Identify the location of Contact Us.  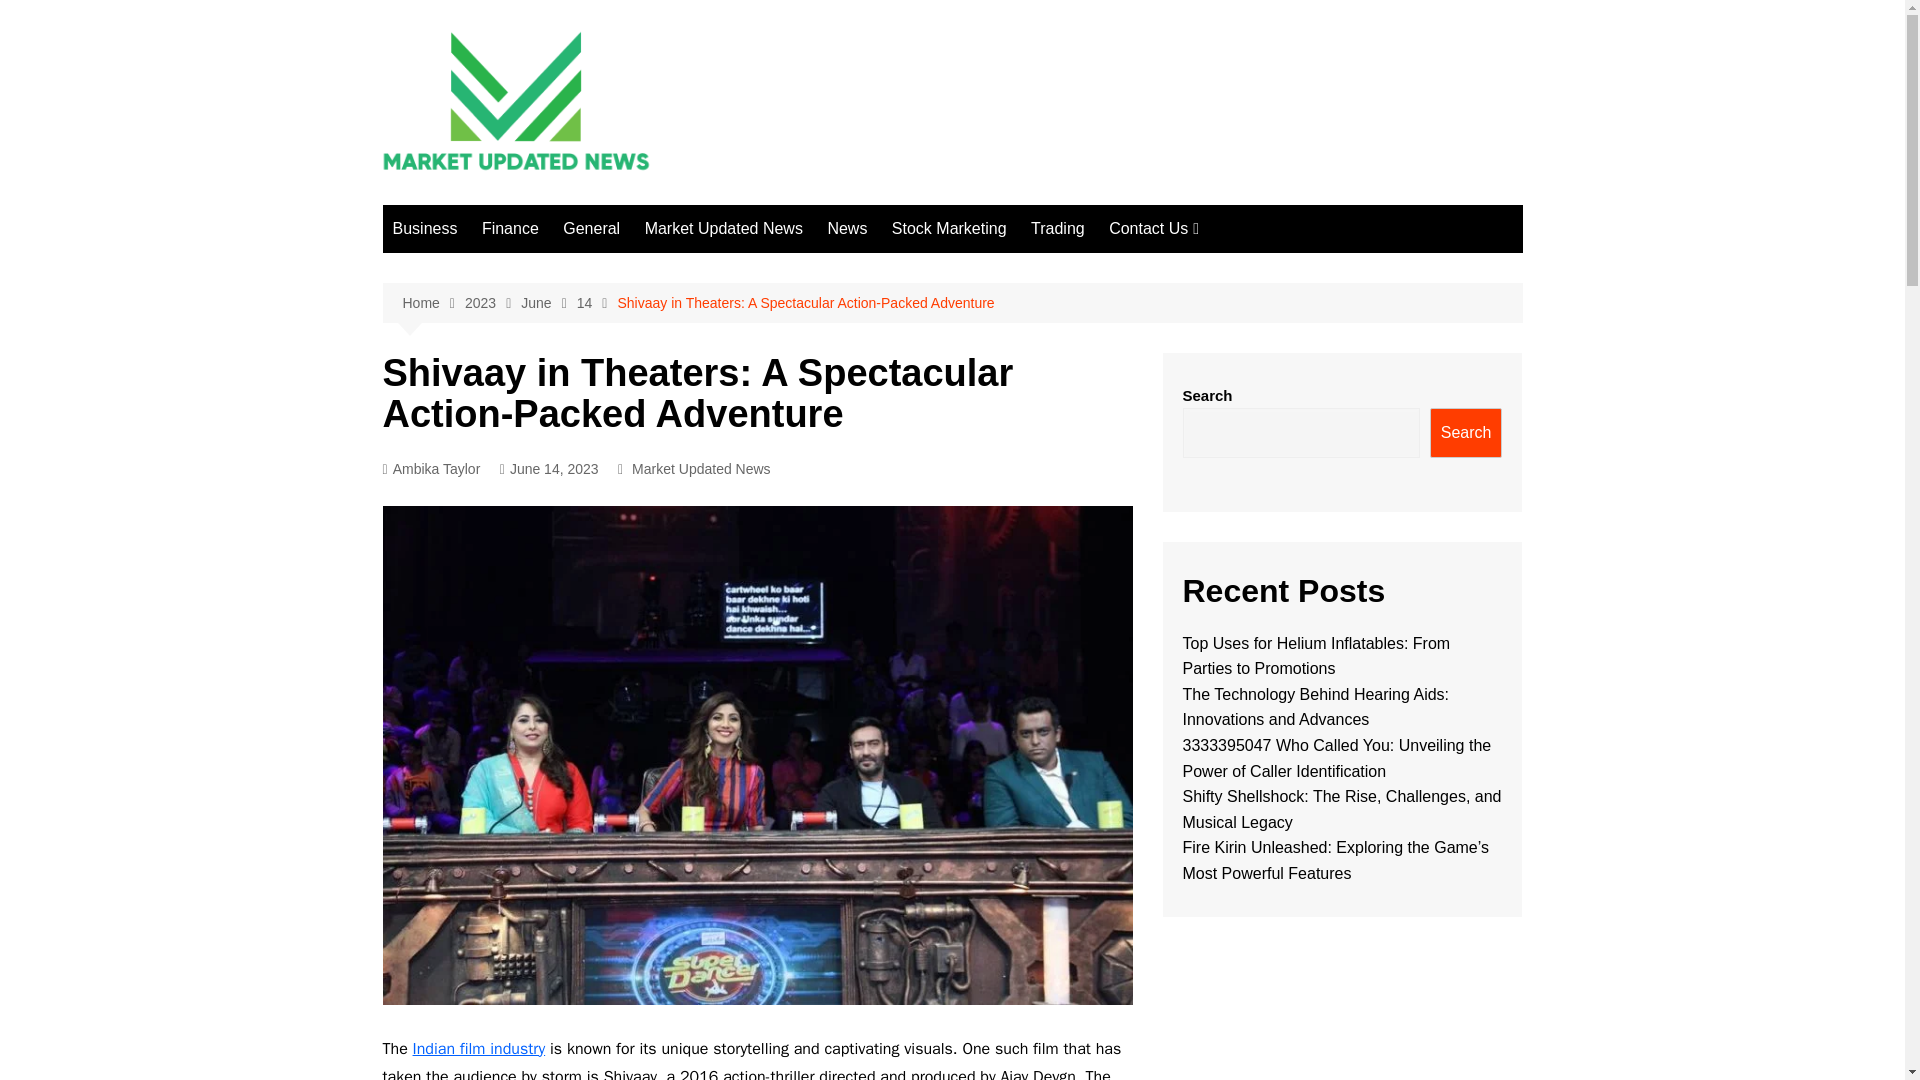
(1154, 228).